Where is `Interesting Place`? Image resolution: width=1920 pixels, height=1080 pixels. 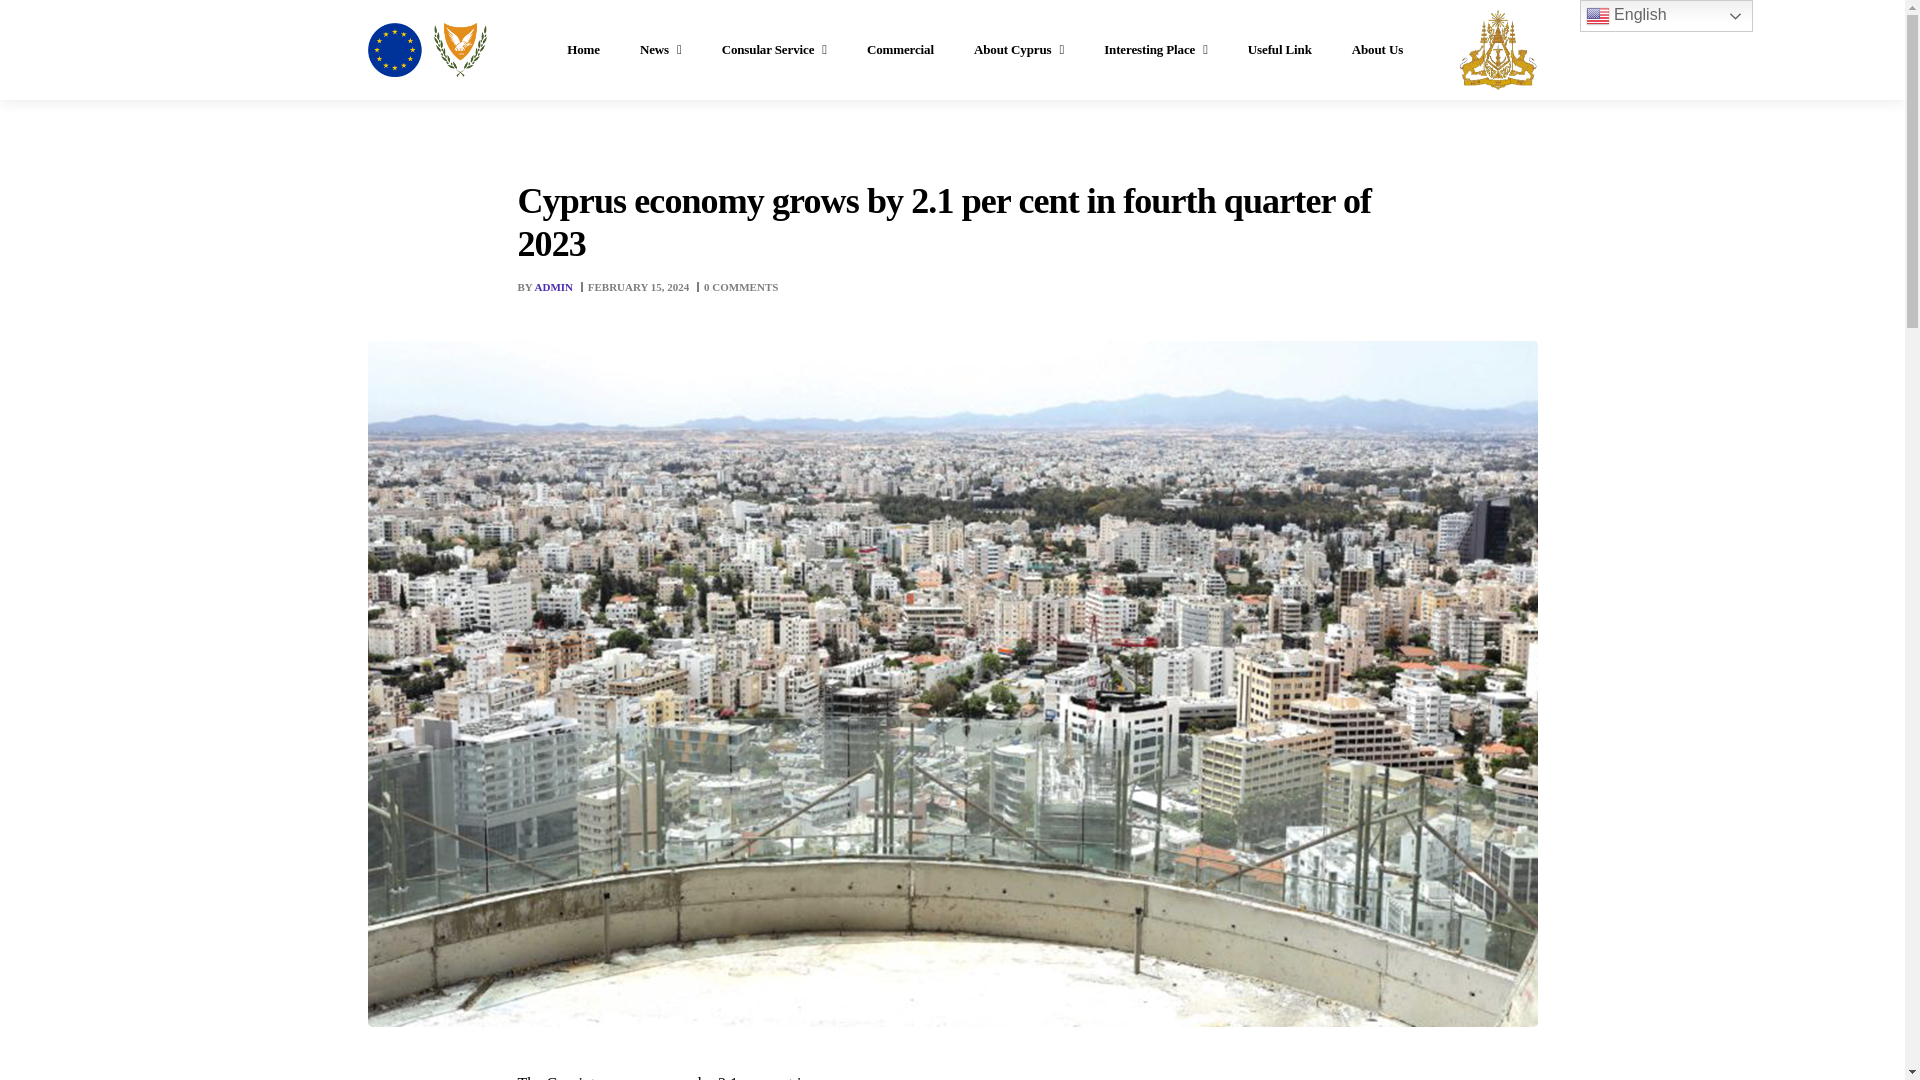 Interesting Place is located at coordinates (1156, 50).